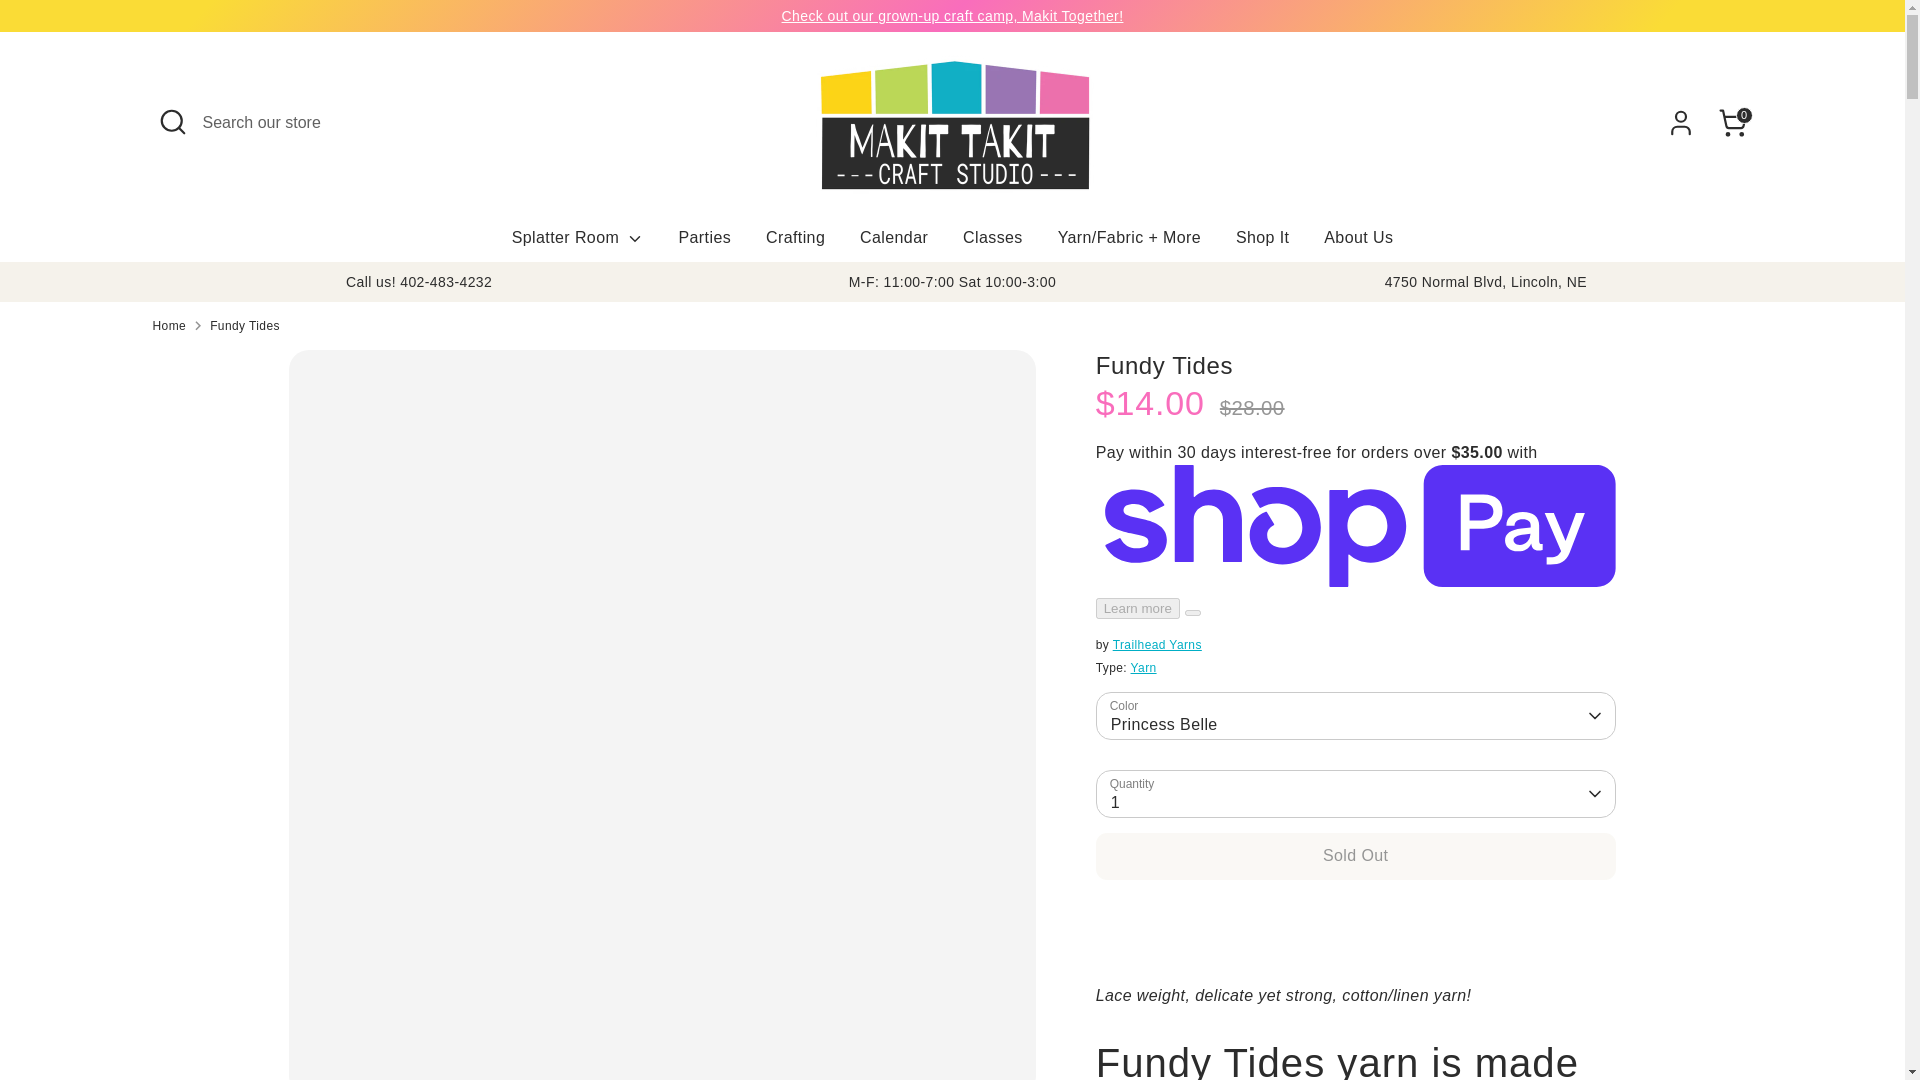 The image size is (1920, 1080). What do you see at coordinates (1732, 122) in the screenshot?
I see `0` at bounding box center [1732, 122].